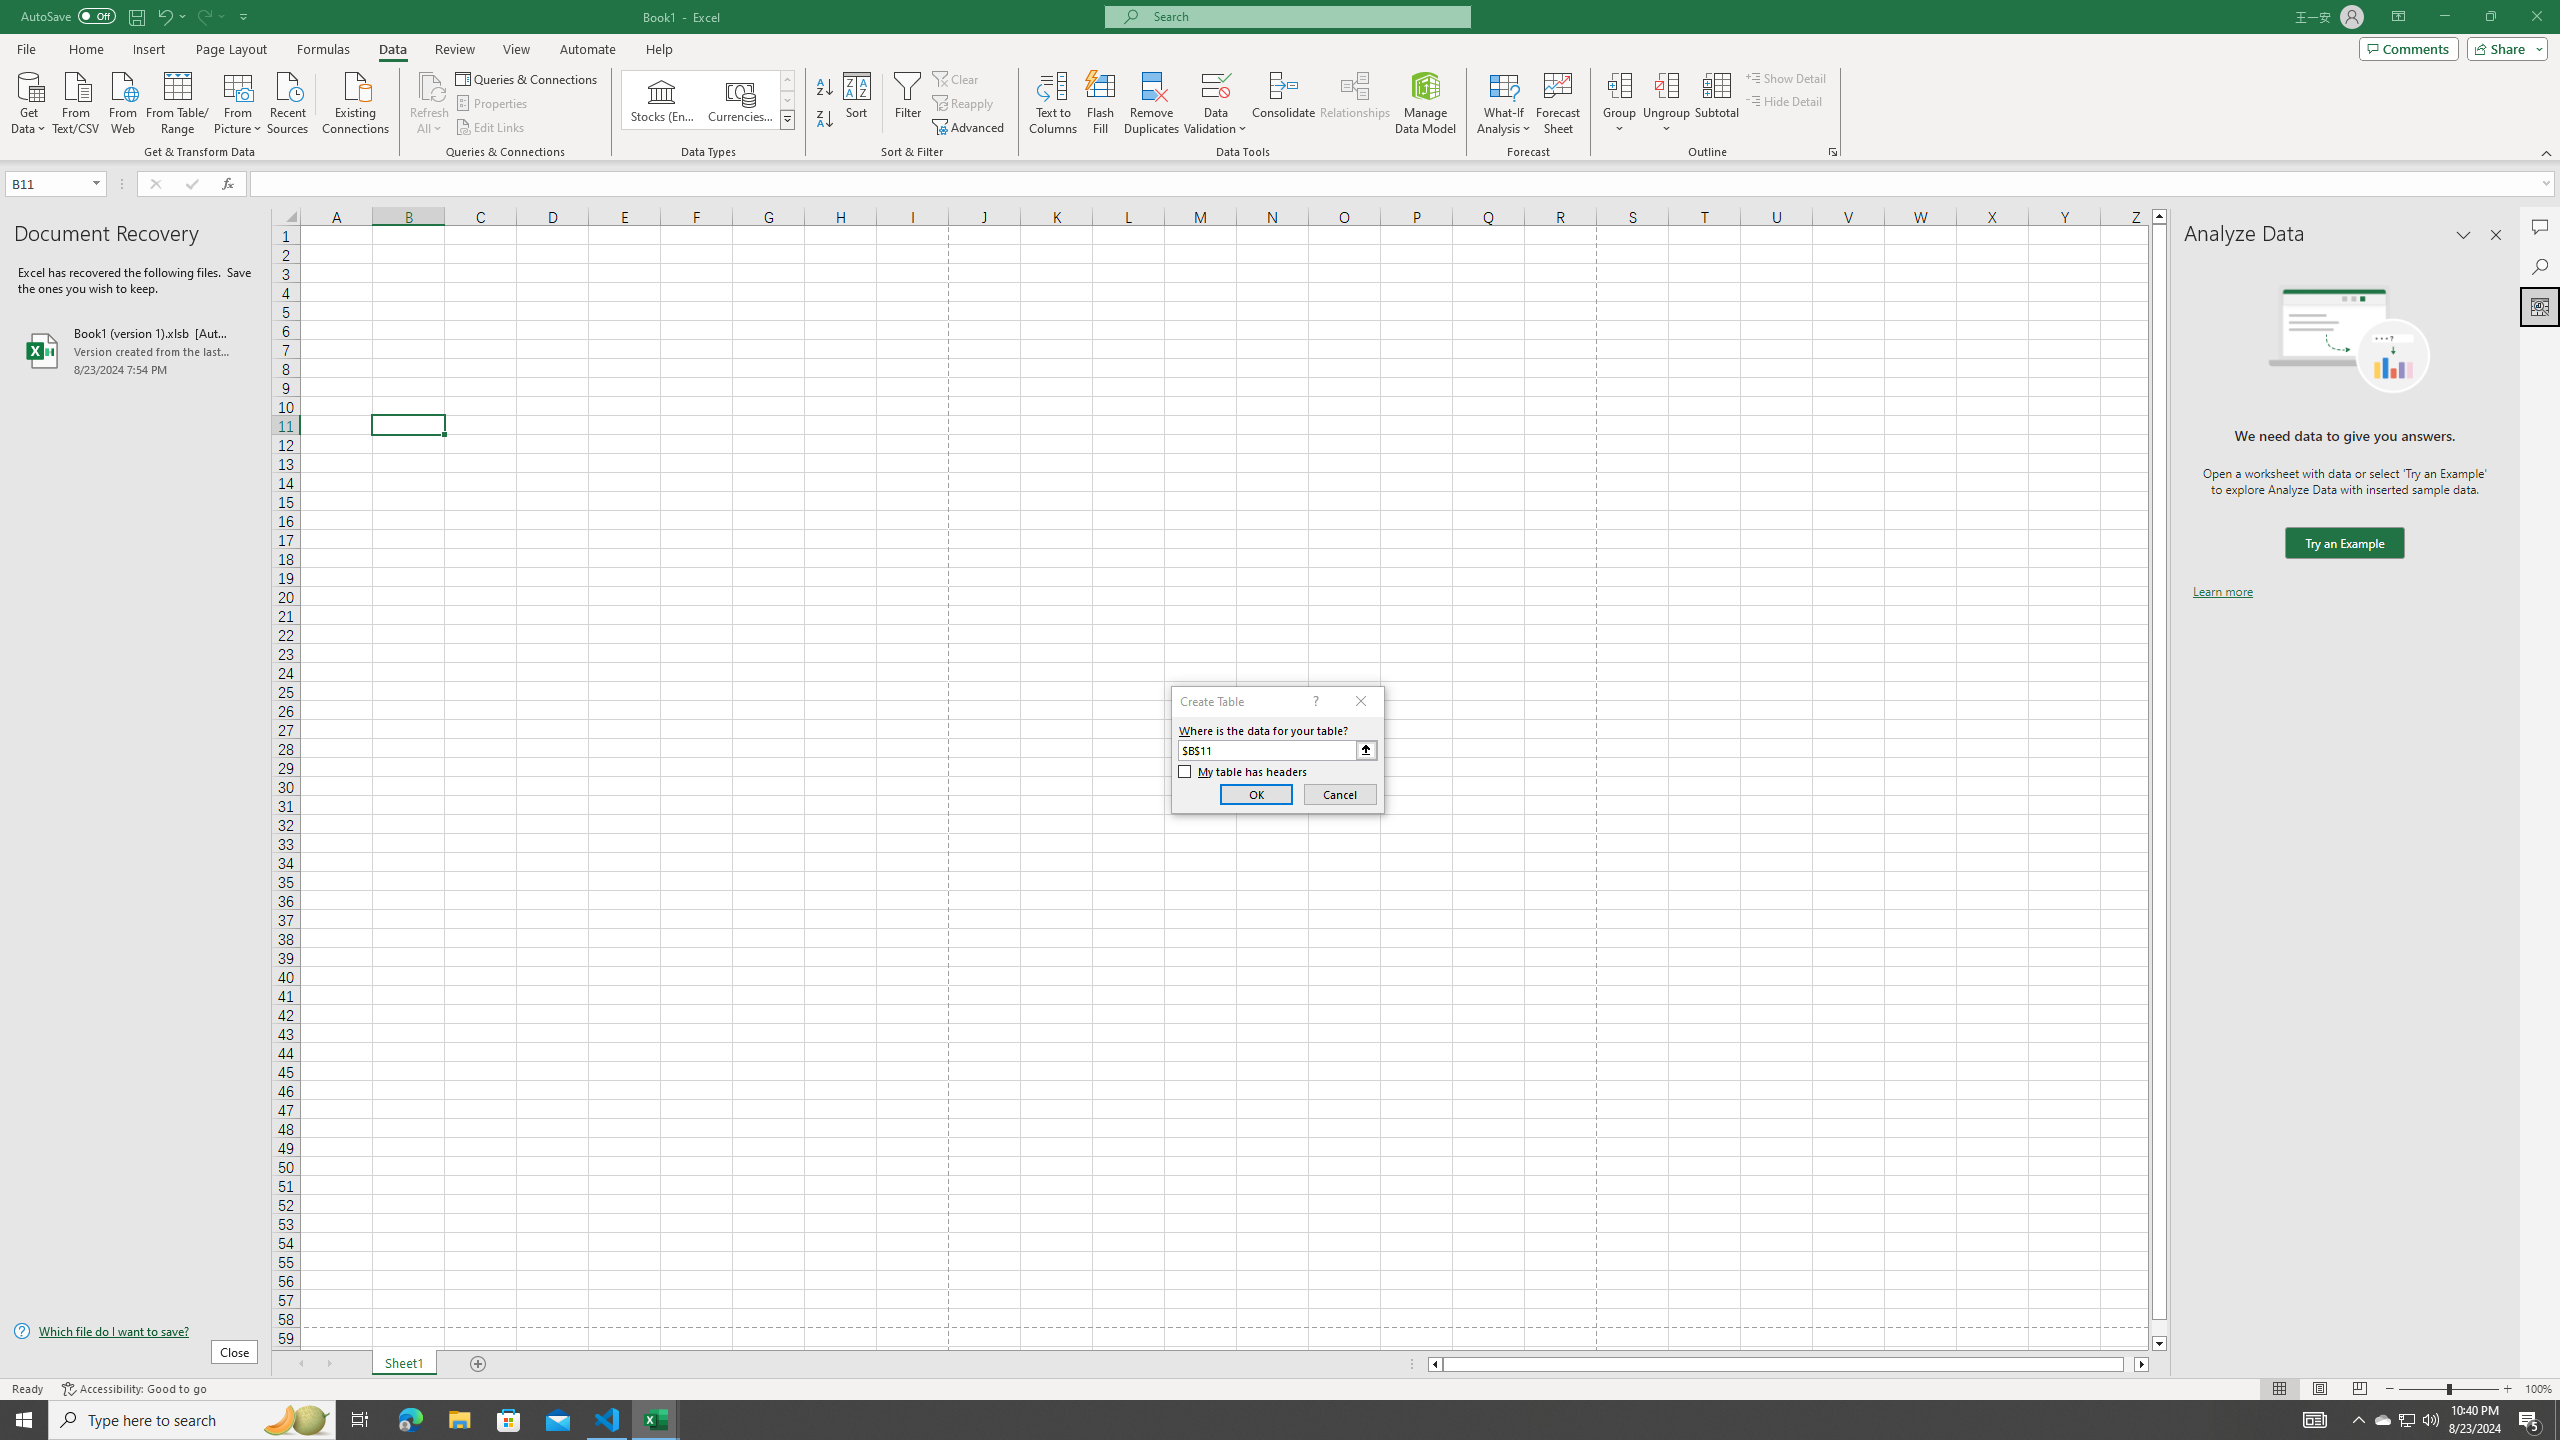 The height and width of the screenshot is (1440, 2560). I want to click on Sort..., so click(858, 103).